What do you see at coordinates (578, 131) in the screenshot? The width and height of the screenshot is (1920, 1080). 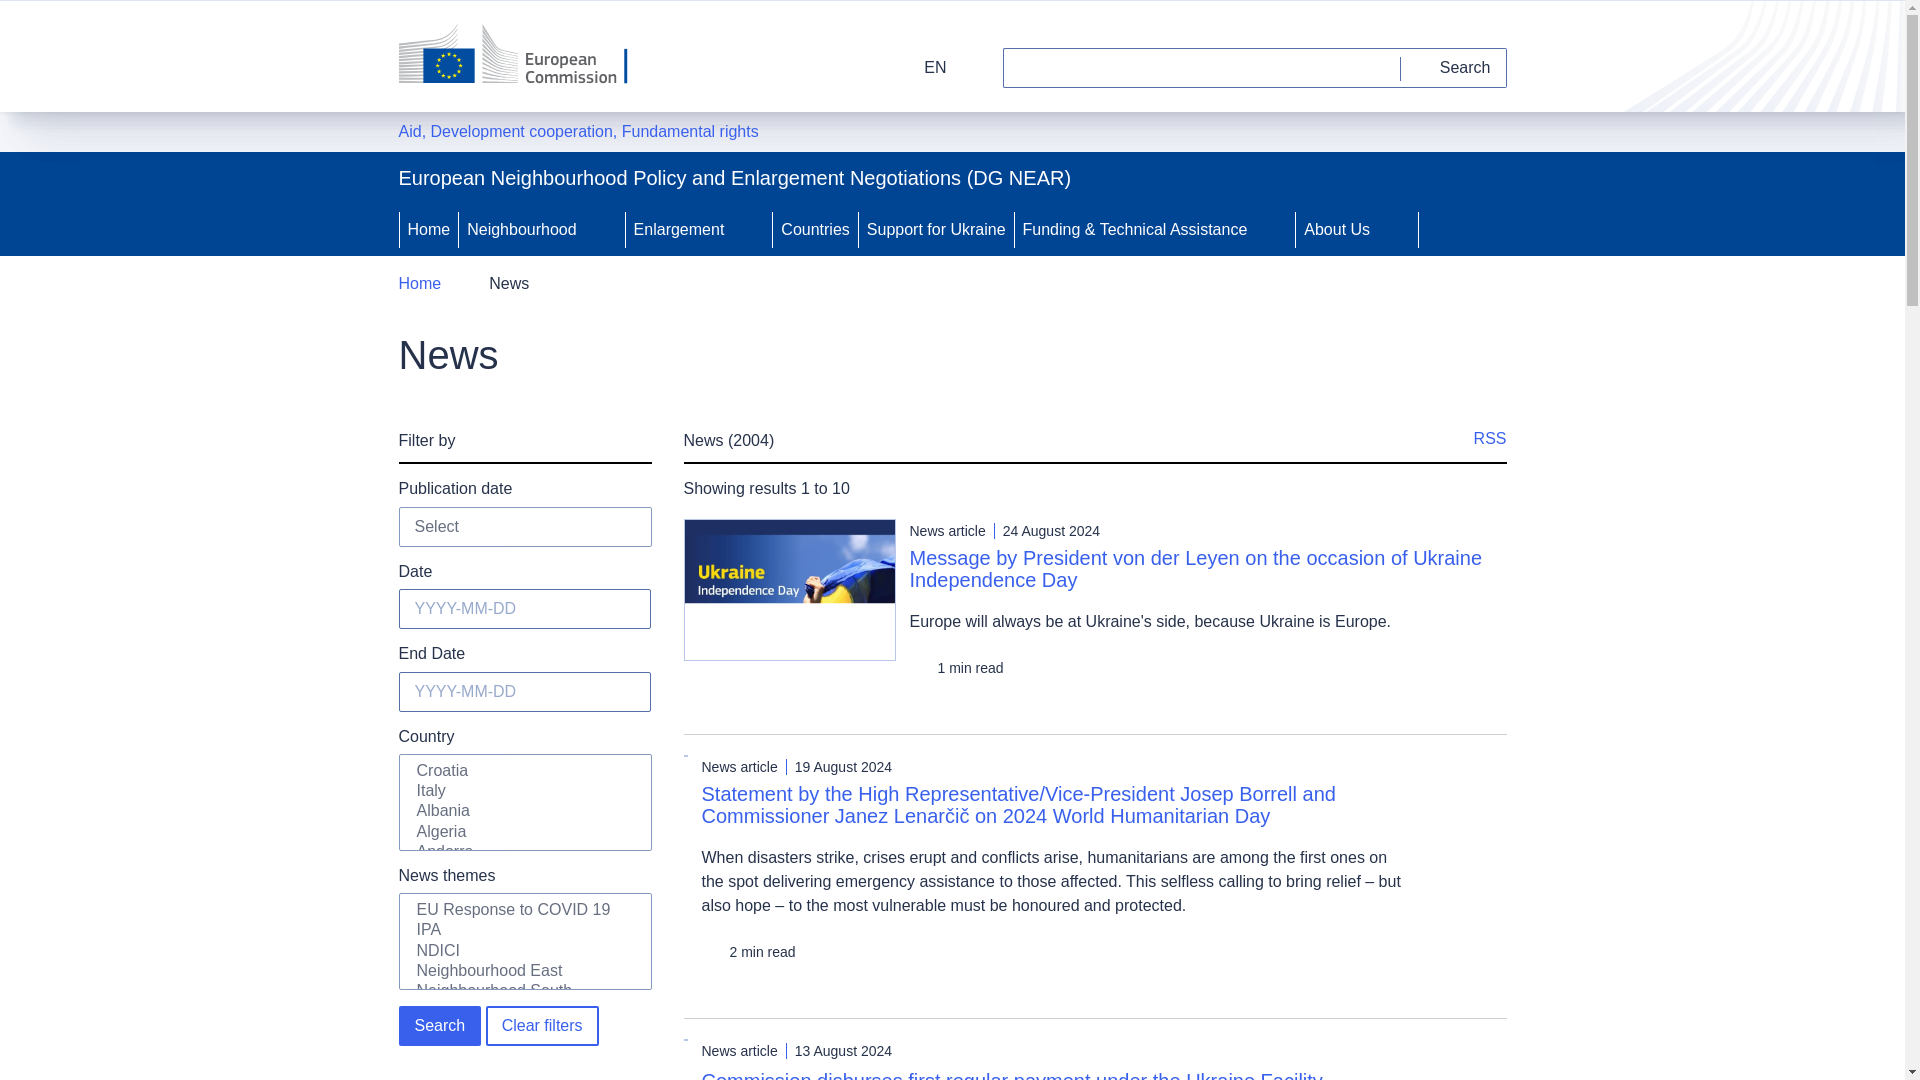 I see `Aid, Development cooperation, Fundamental rights` at bounding box center [578, 131].